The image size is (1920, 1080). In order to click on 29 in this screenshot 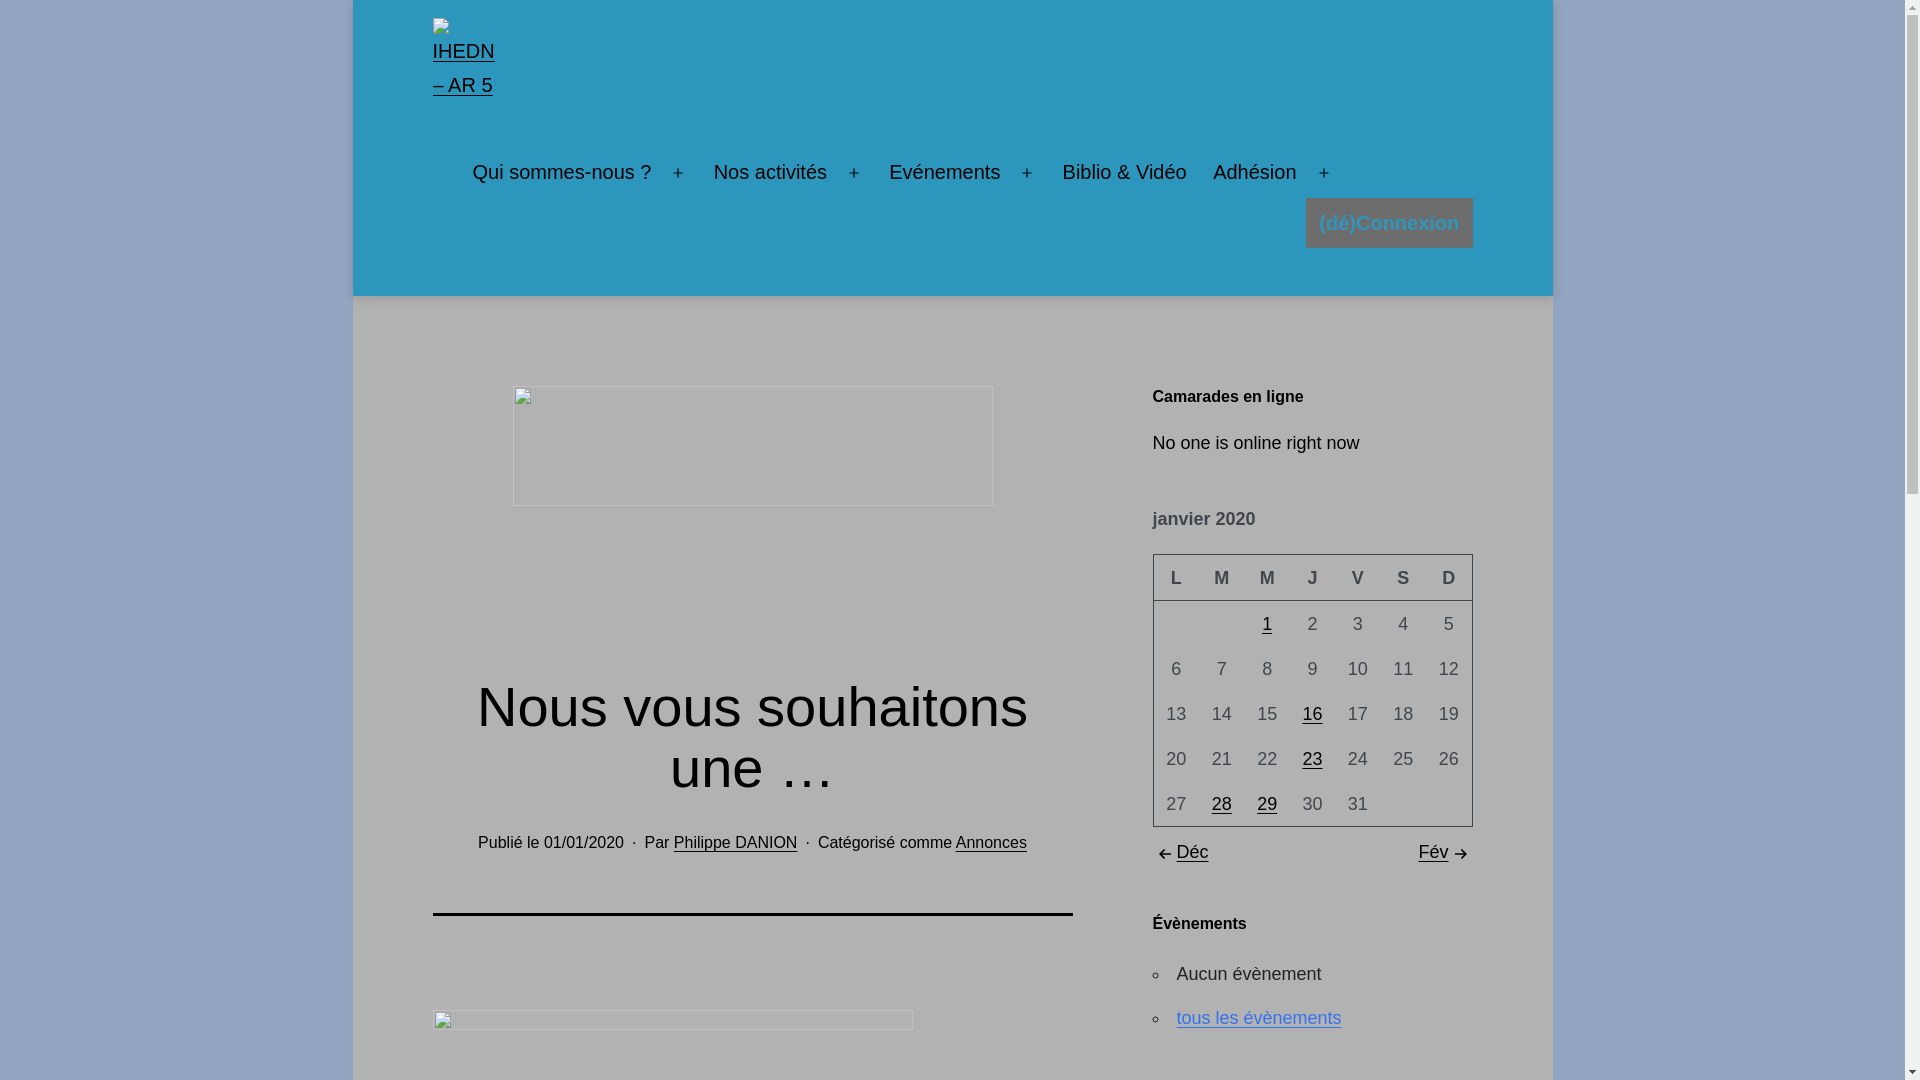, I will do `click(1267, 804)`.